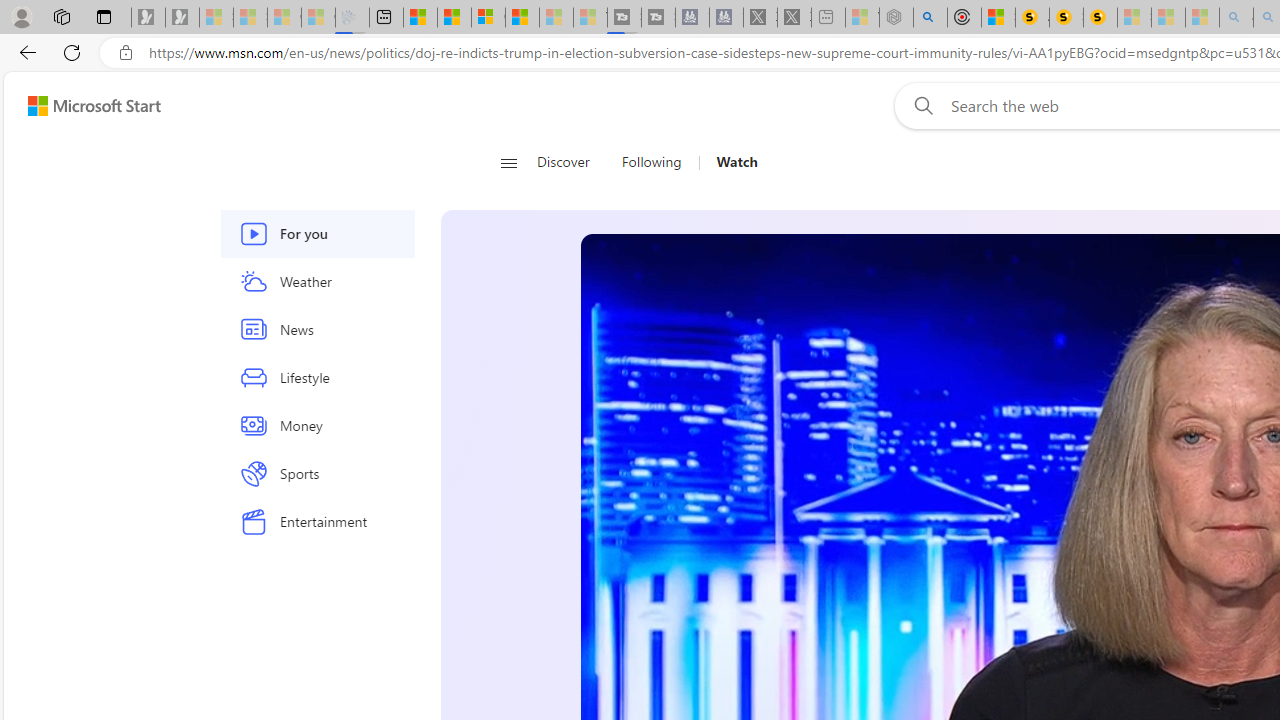 The image size is (1280, 720). Describe the element at coordinates (1236, 18) in the screenshot. I see `amazon - Search - Sleeping` at that location.